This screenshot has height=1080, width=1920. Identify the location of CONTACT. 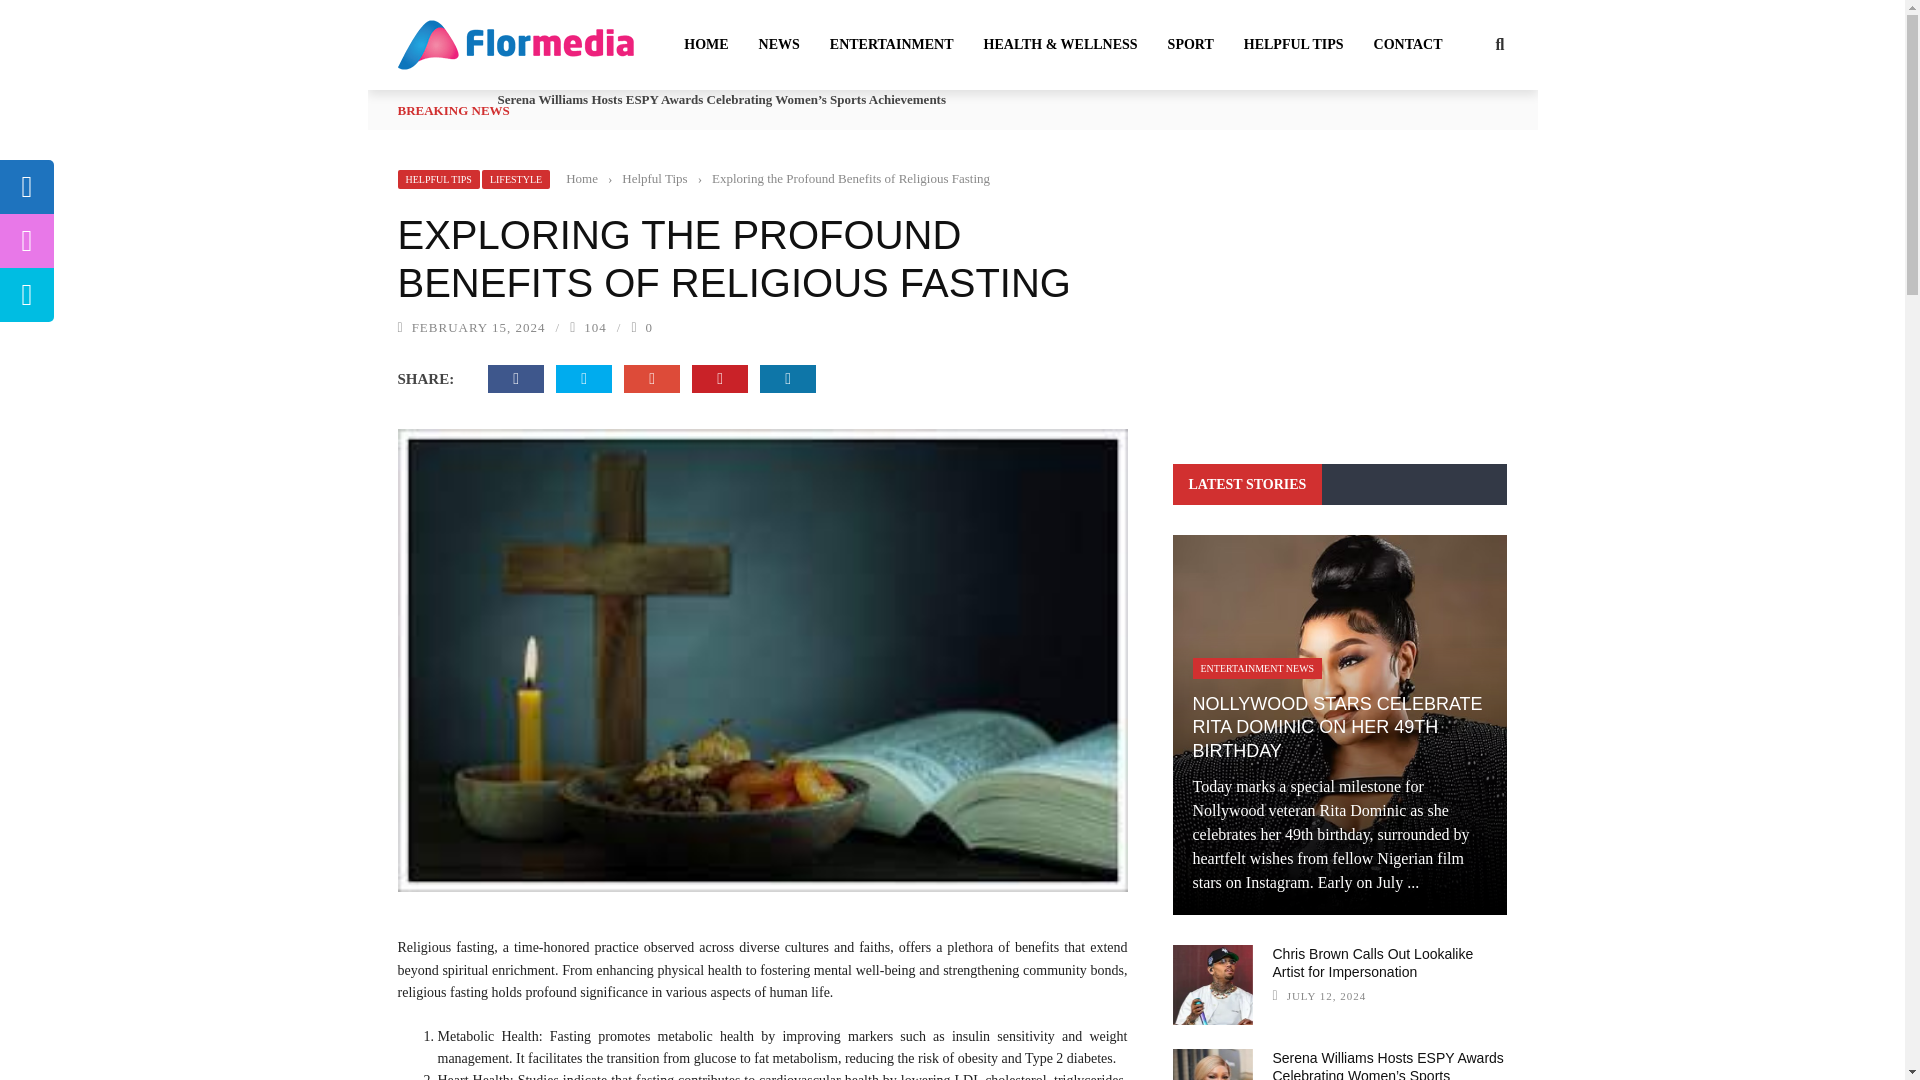
(1408, 44).